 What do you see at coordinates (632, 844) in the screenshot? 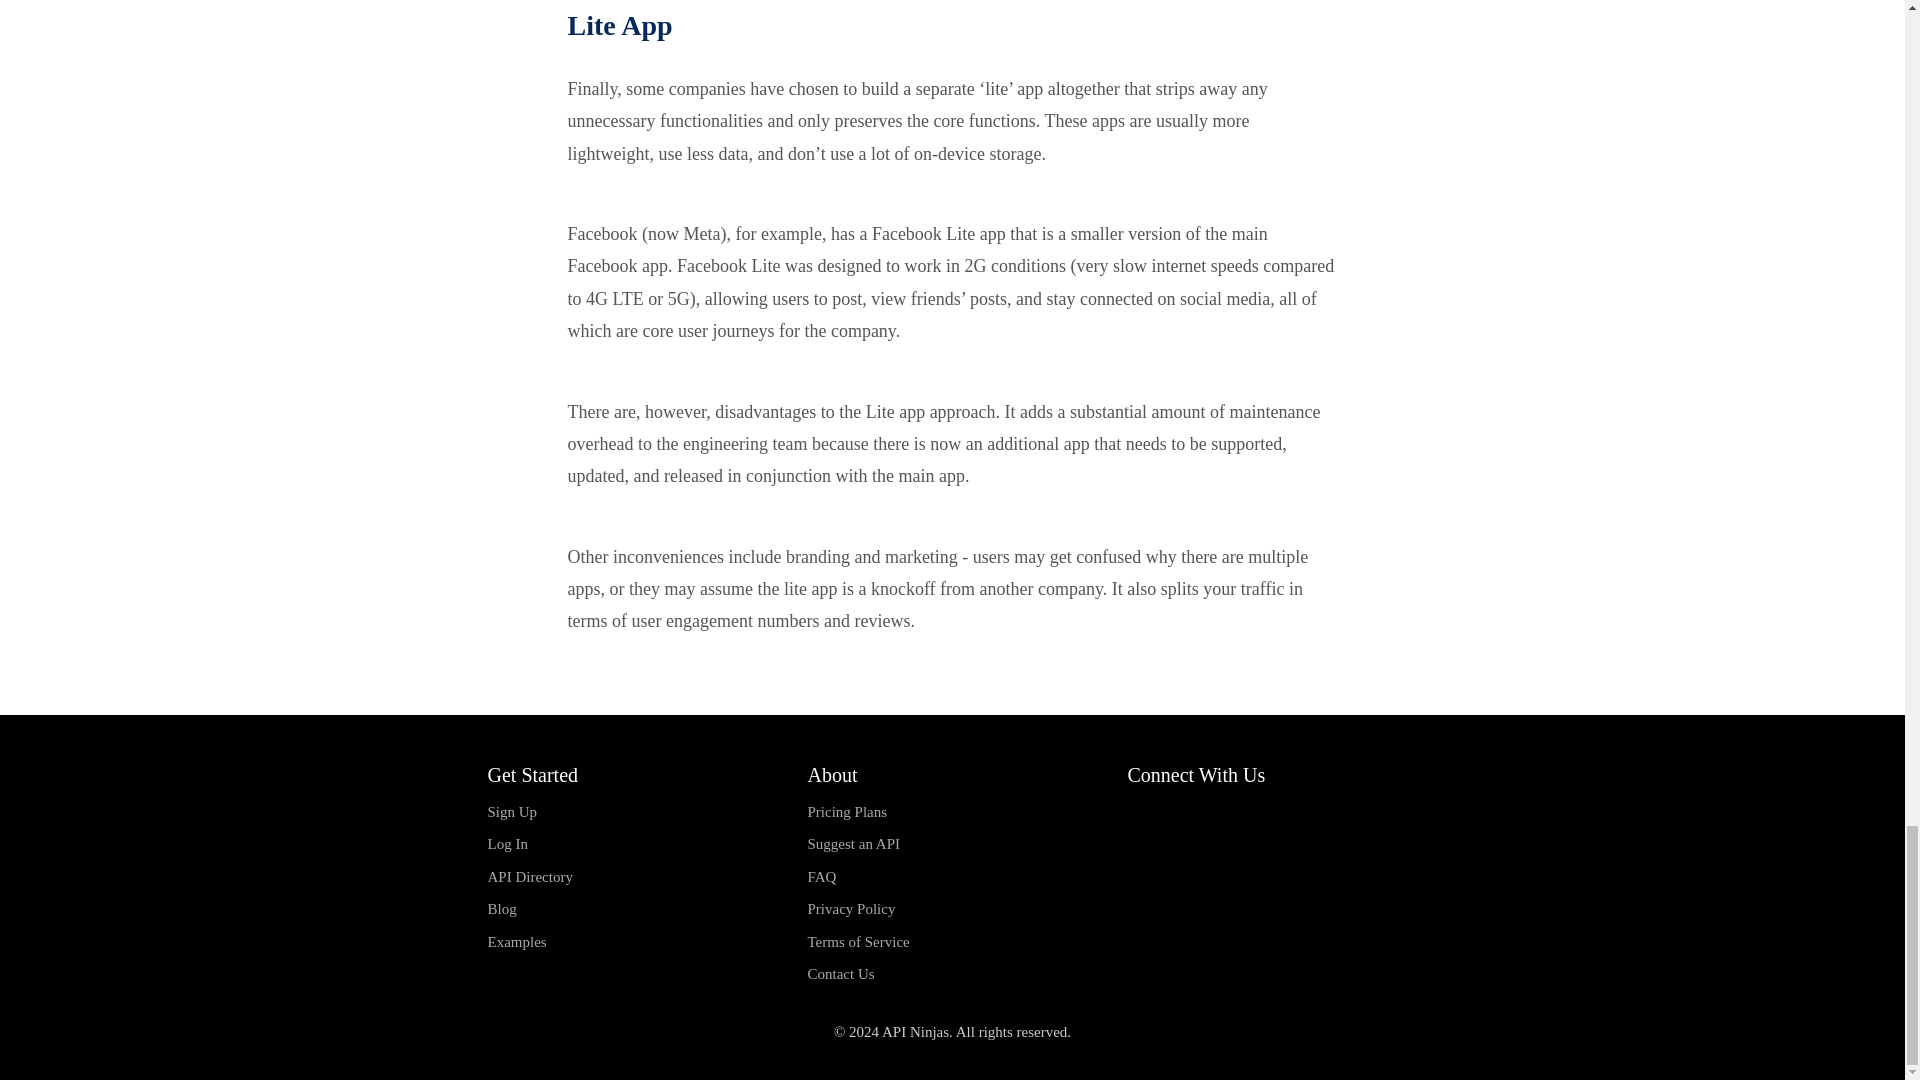
I see `Log In` at bounding box center [632, 844].